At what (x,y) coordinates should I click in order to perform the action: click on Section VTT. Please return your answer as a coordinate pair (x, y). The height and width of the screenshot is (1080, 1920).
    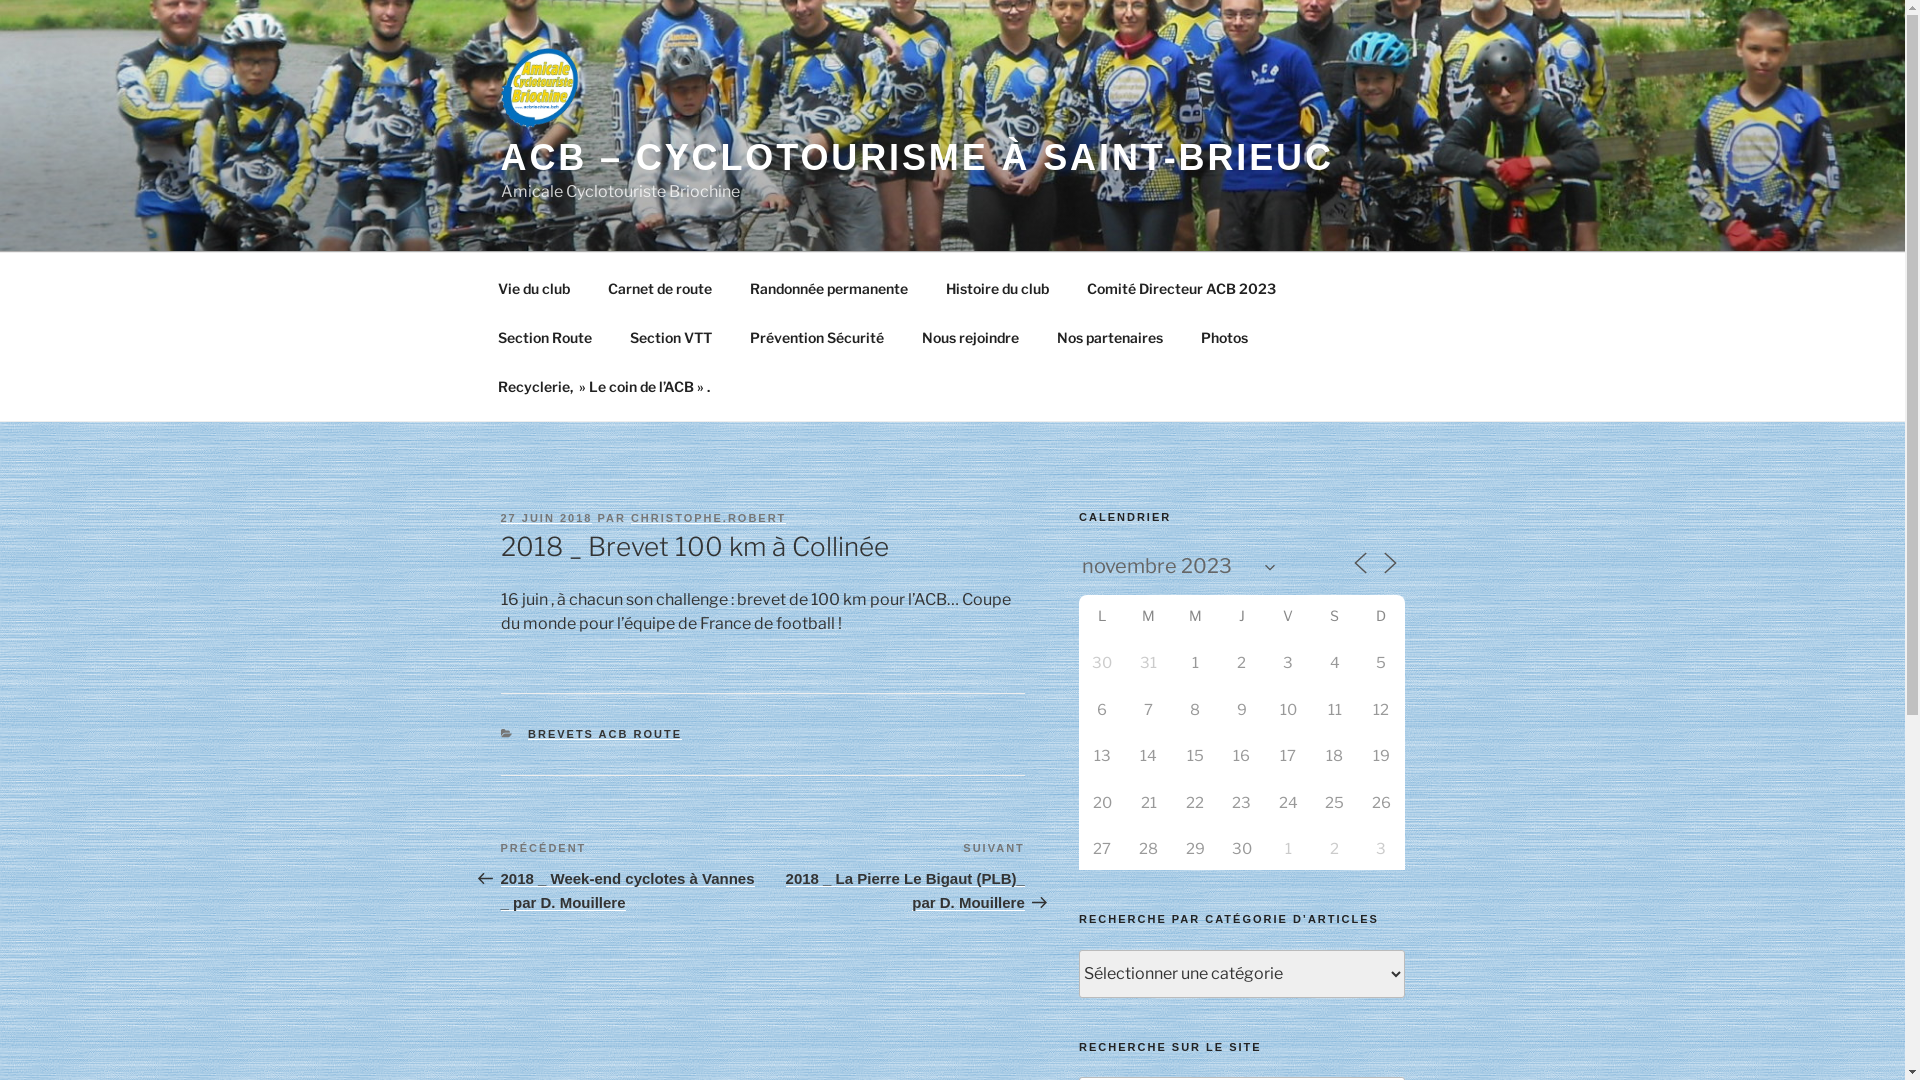
    Looking at the image, I should click on (670, 336).